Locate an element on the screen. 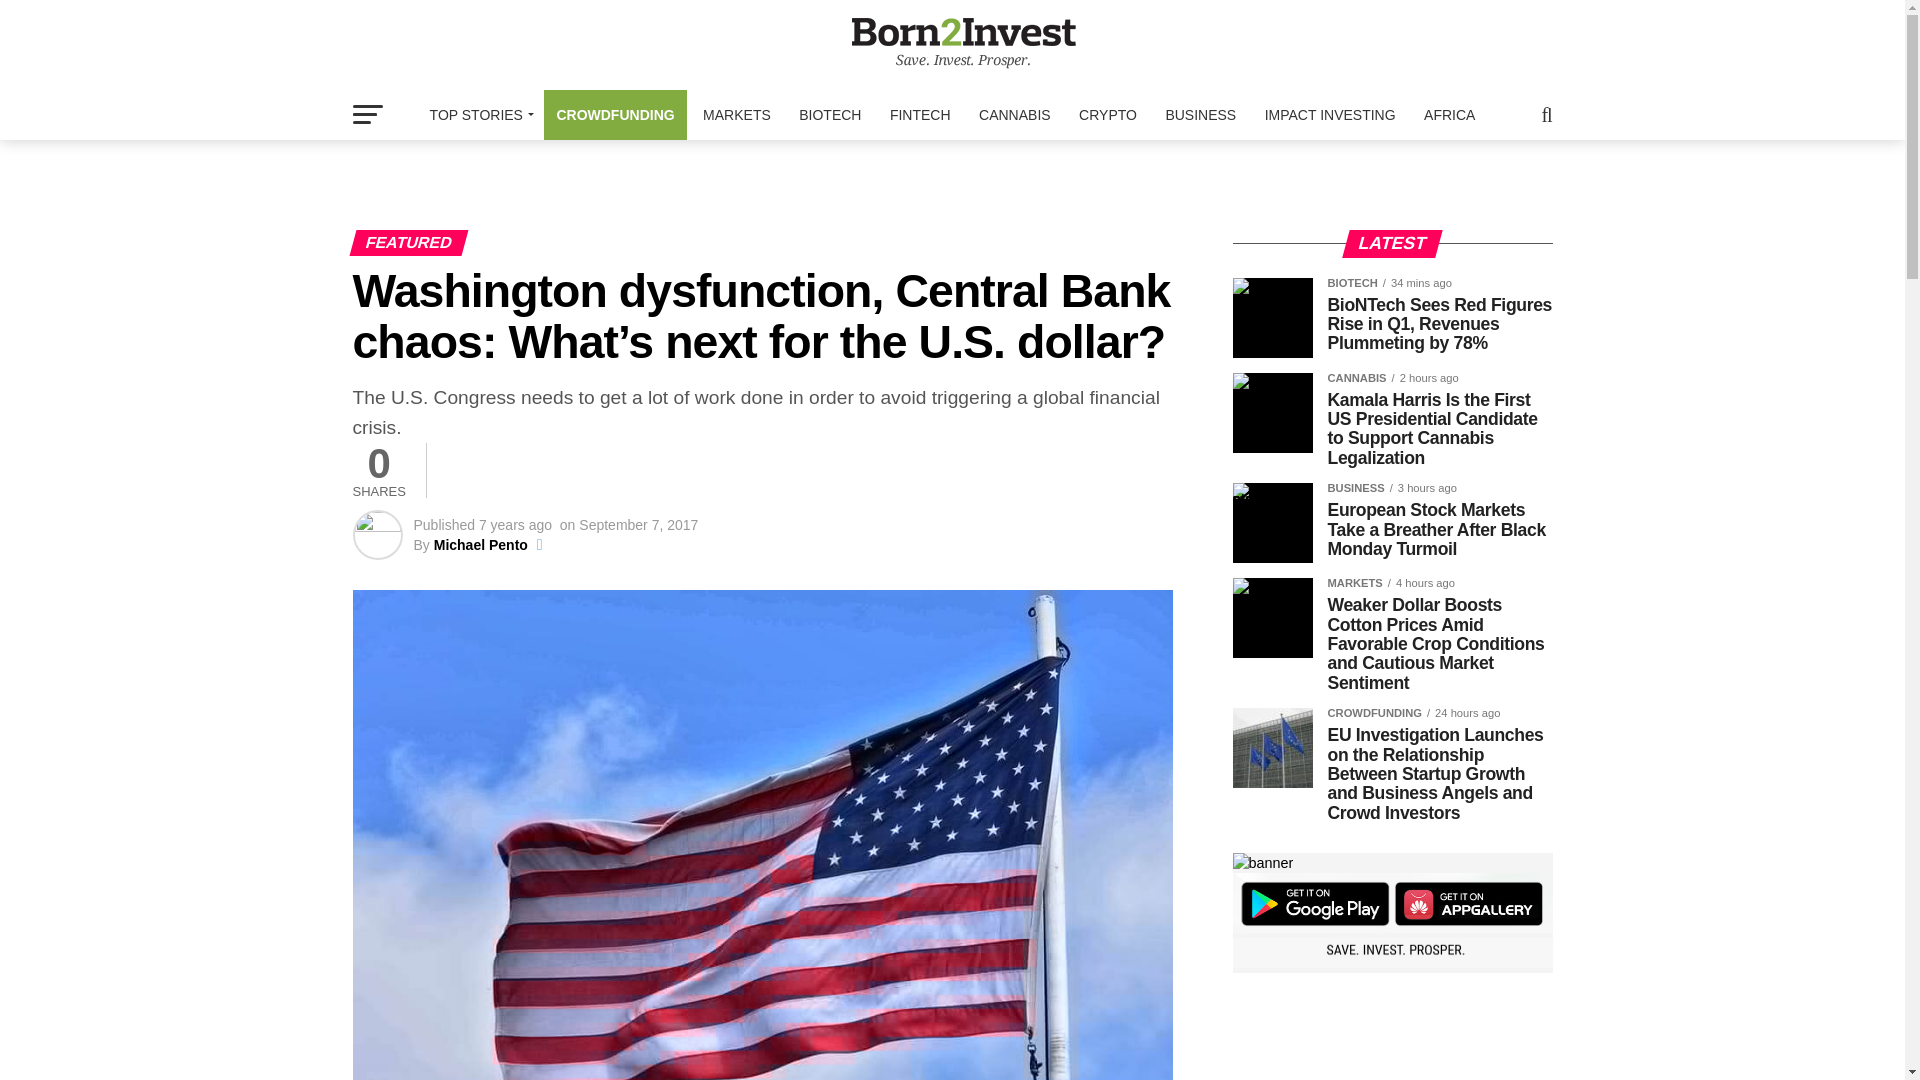  Posts by Michael Pento is located at coordinates (480, 544).